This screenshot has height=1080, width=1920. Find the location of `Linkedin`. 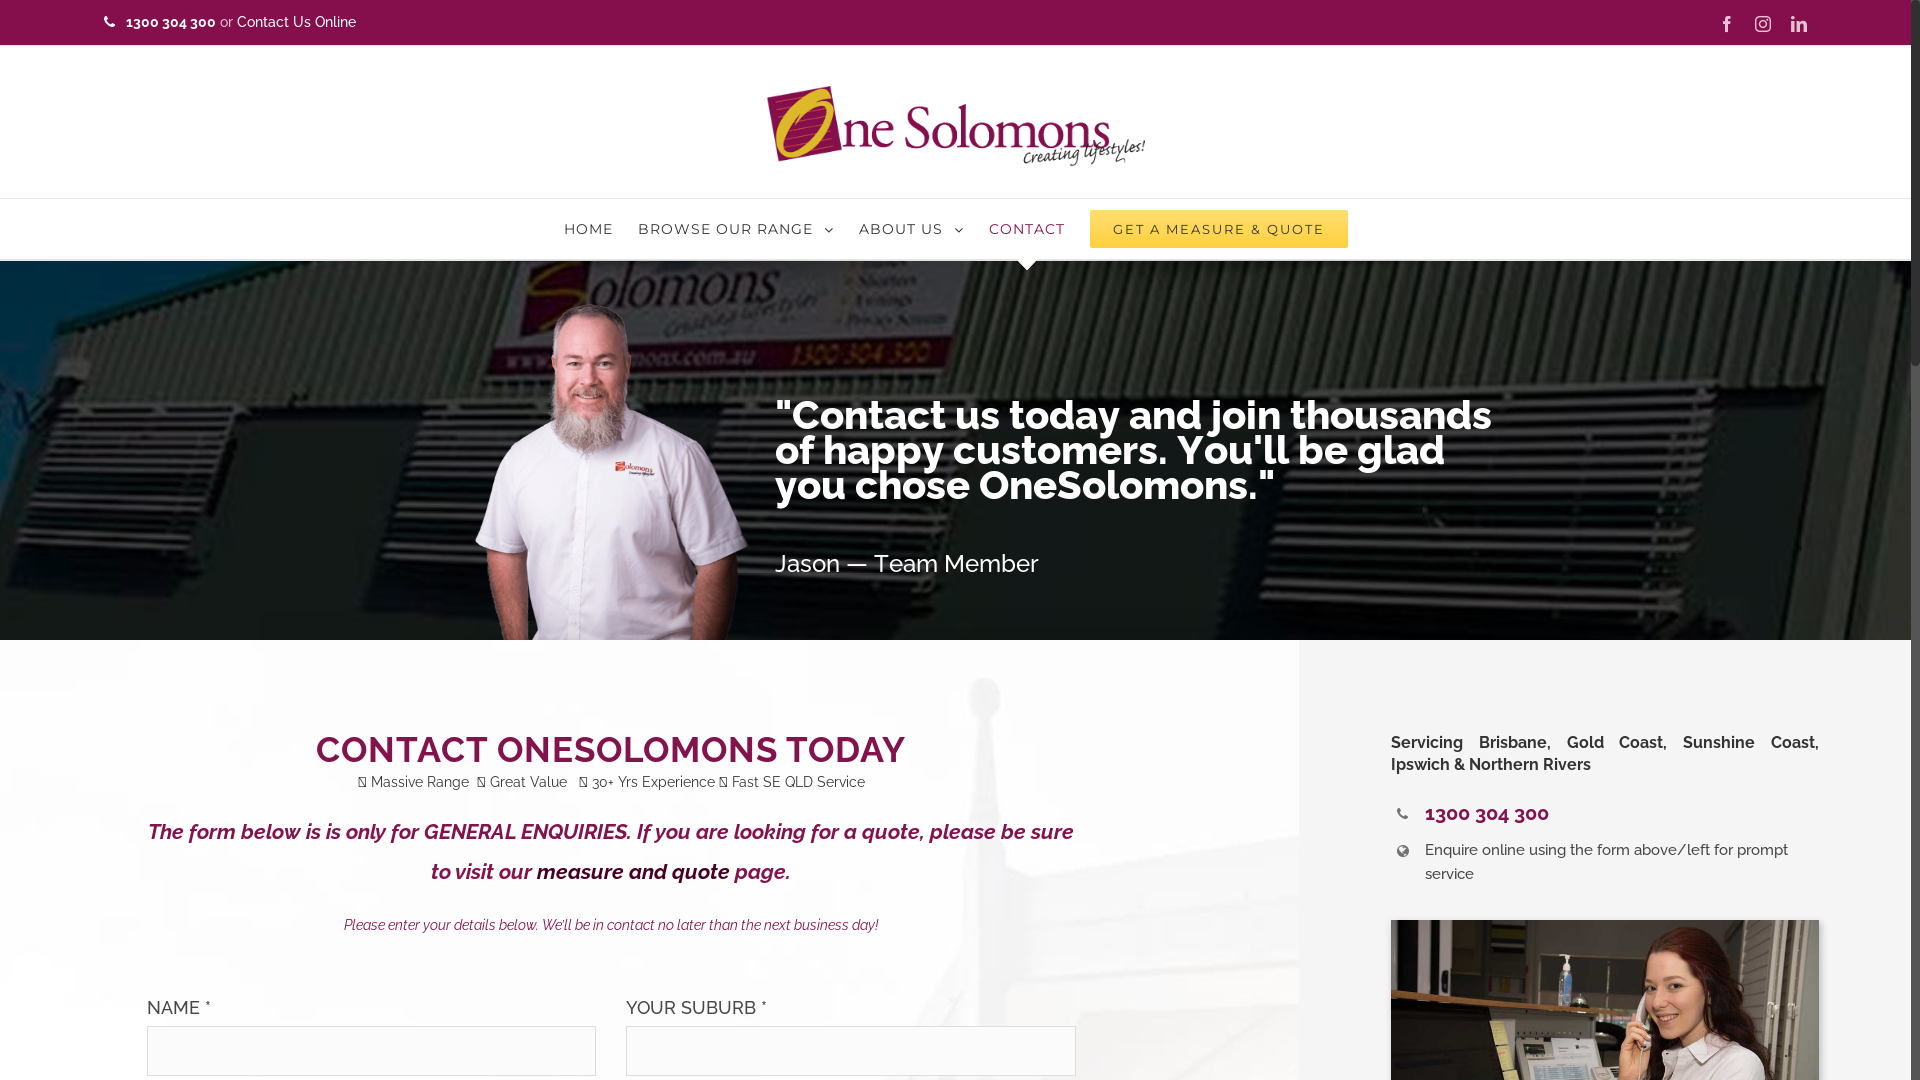

Linkedin is located at coordinates (1799, 24).